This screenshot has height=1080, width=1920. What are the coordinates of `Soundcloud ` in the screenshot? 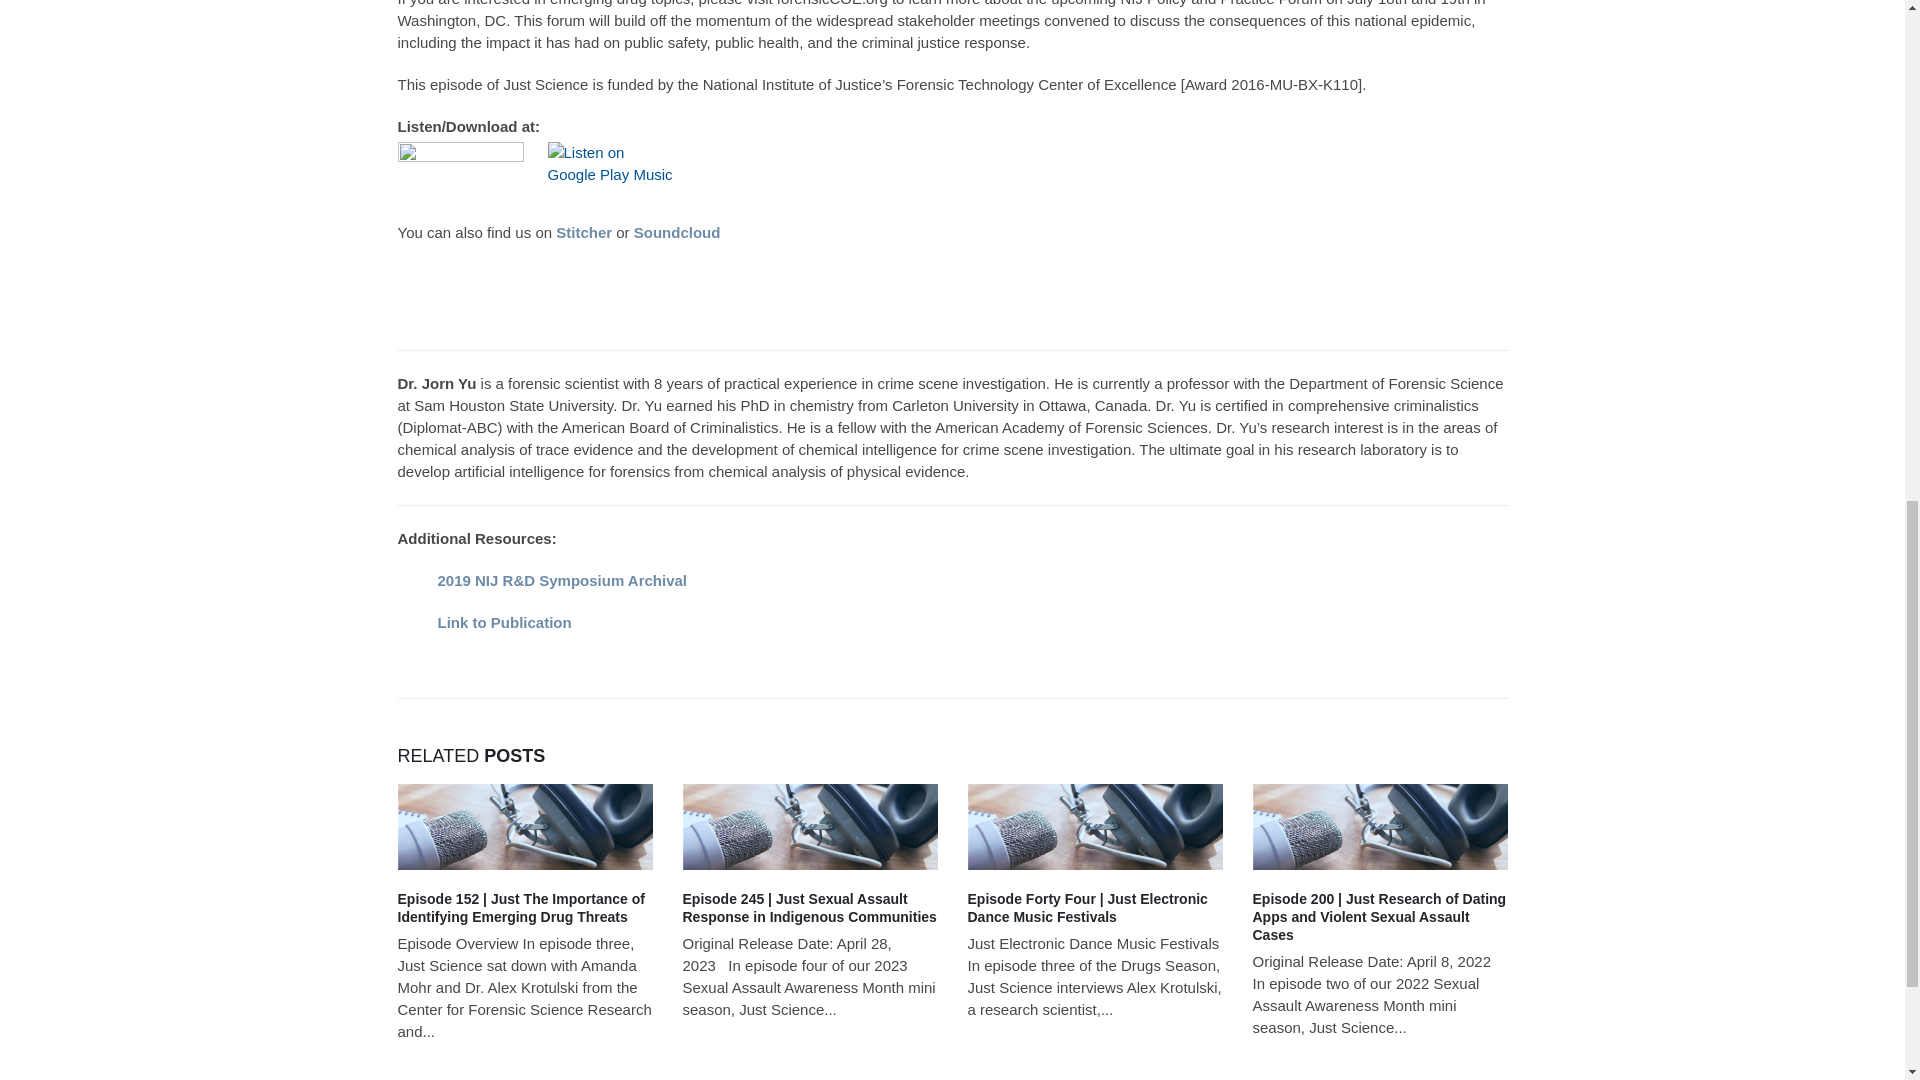 It's located at (679, 232).